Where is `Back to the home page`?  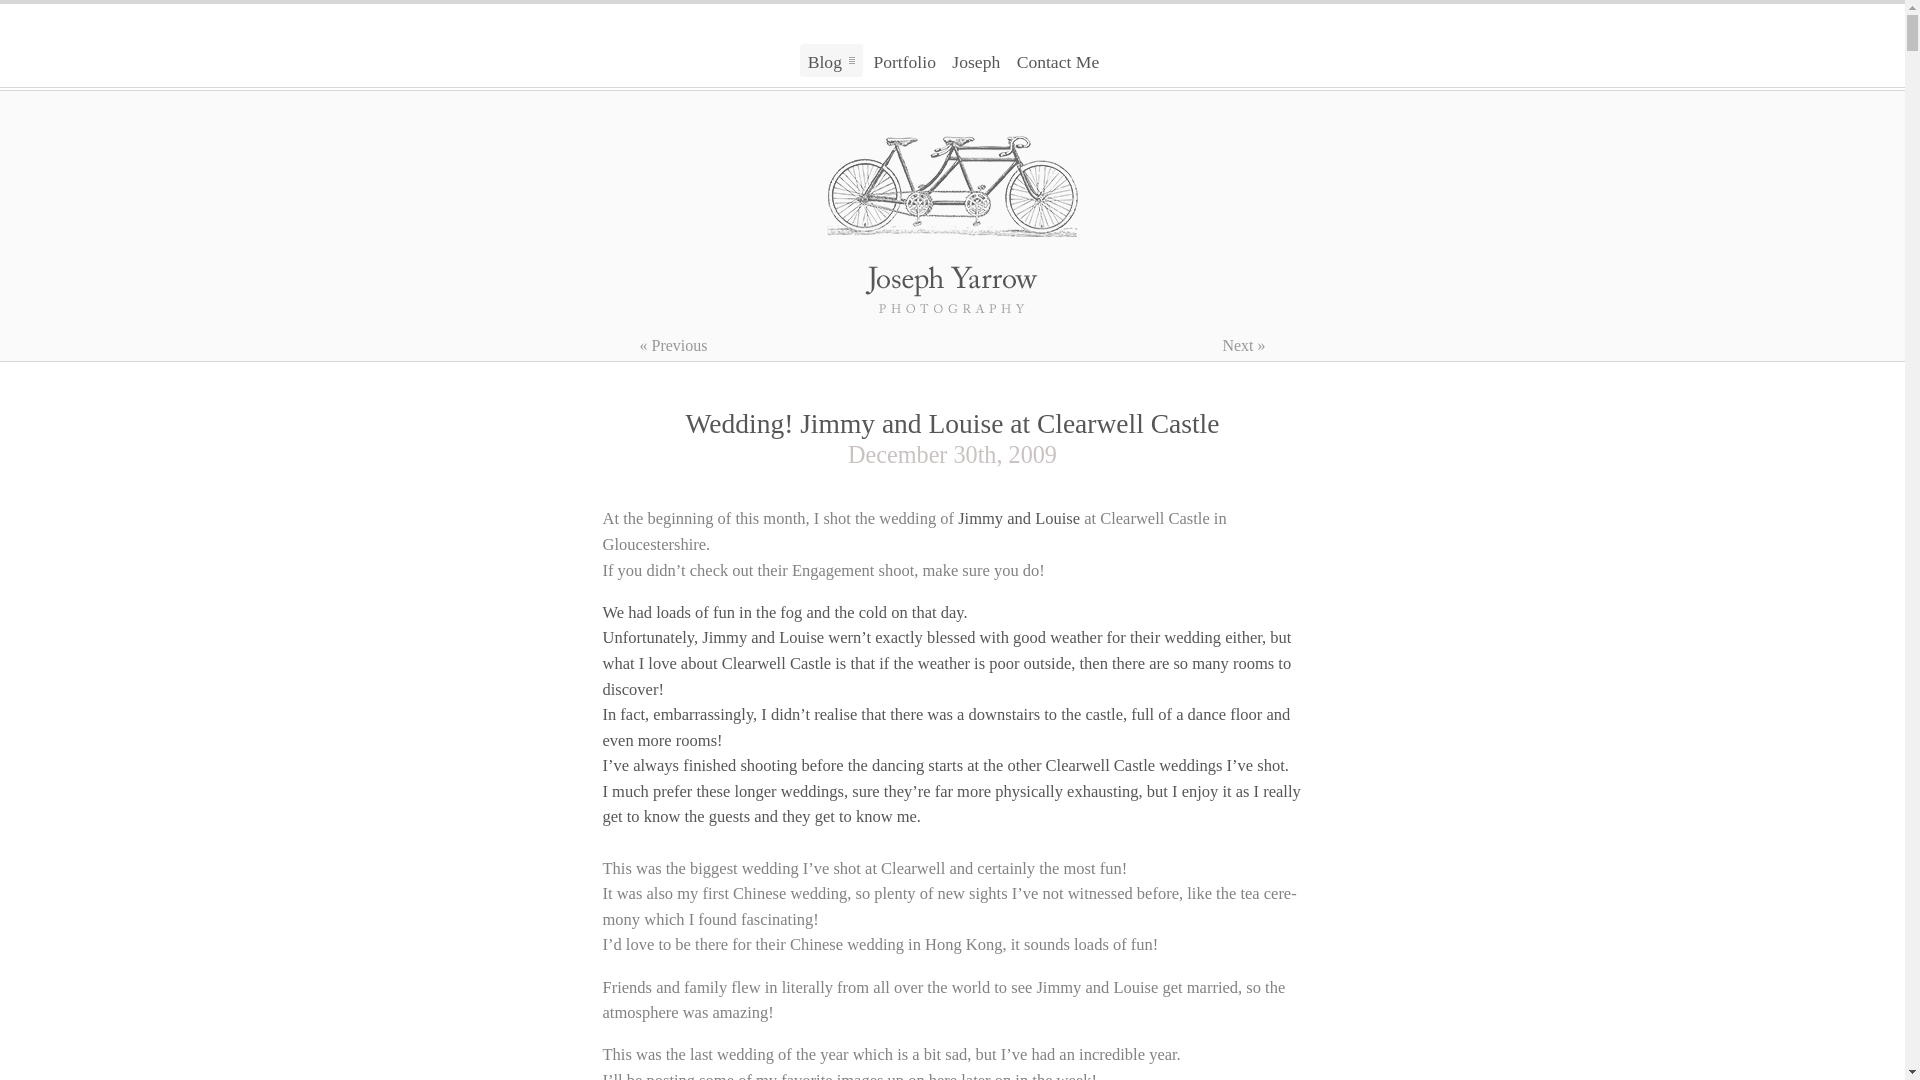
Back to the home page is located at coordinates (951, 223).